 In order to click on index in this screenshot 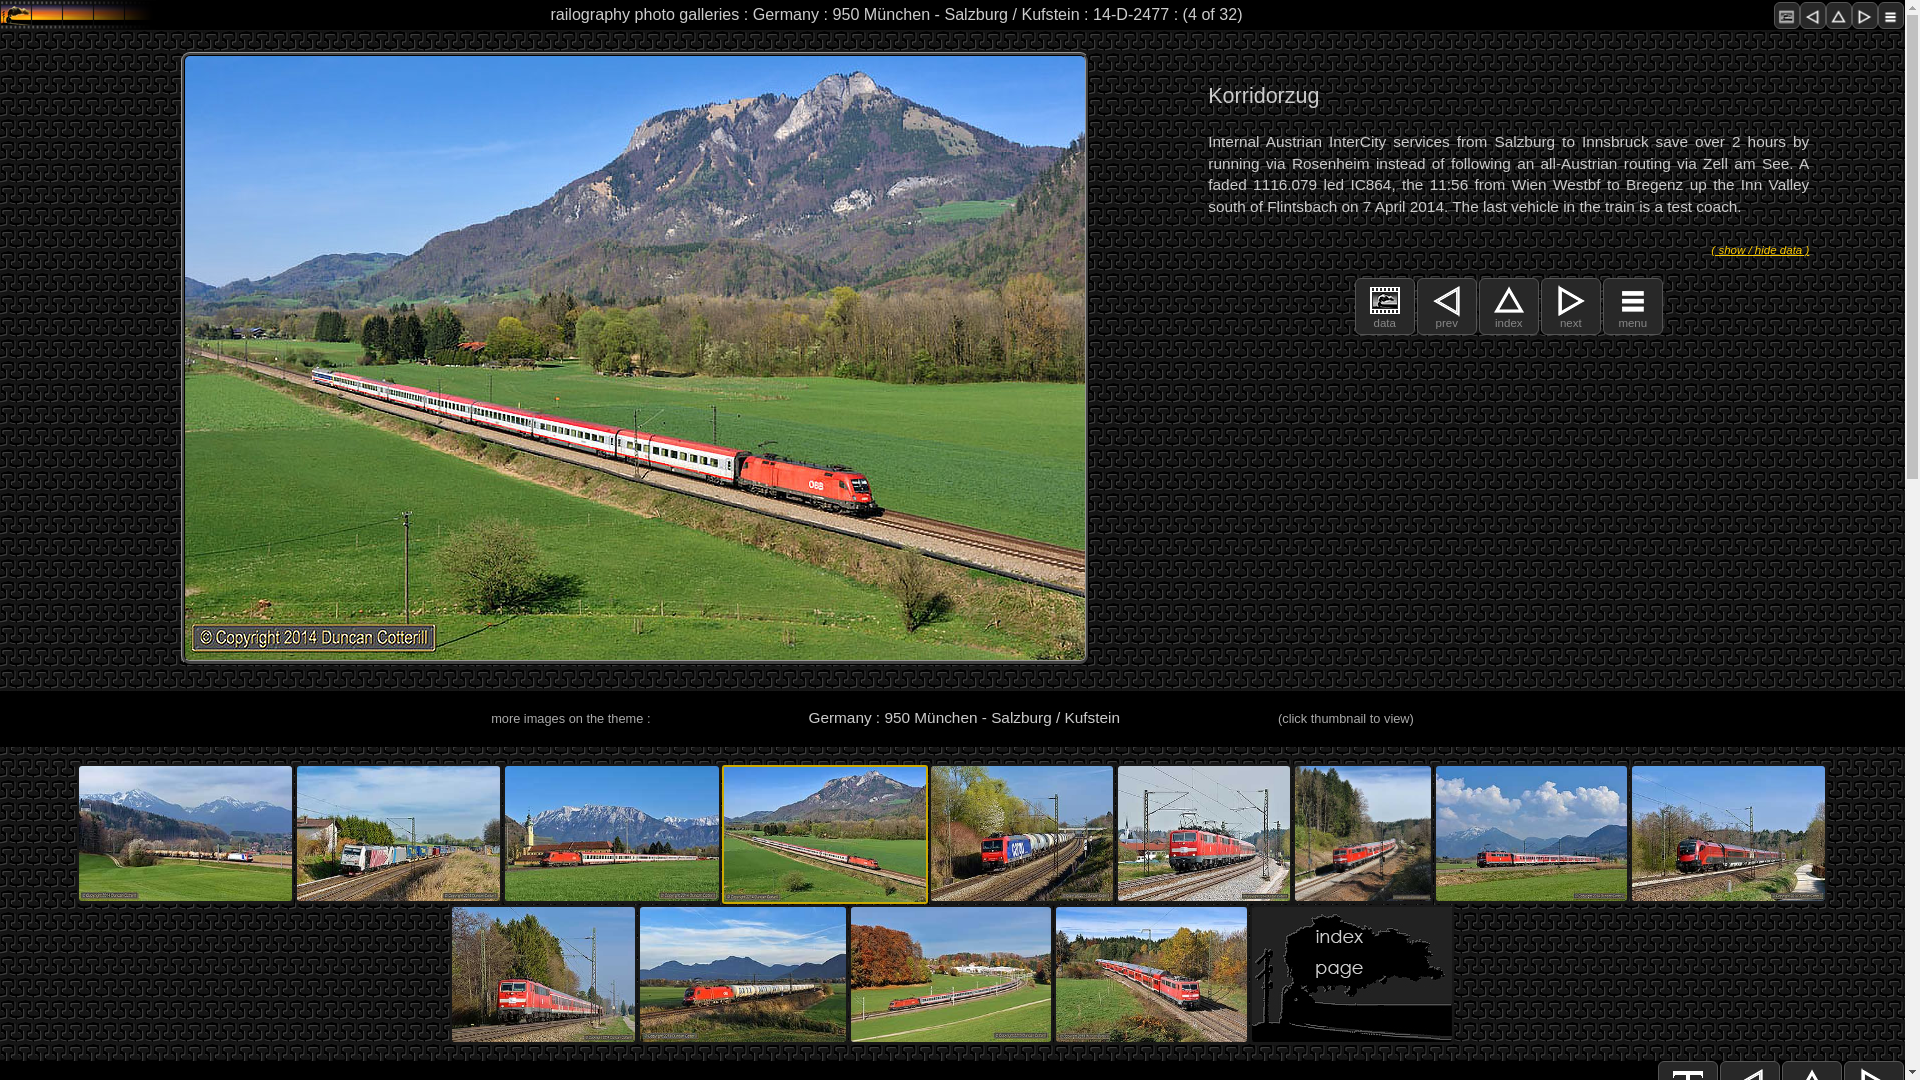, I will do `click(1508, 322)`.